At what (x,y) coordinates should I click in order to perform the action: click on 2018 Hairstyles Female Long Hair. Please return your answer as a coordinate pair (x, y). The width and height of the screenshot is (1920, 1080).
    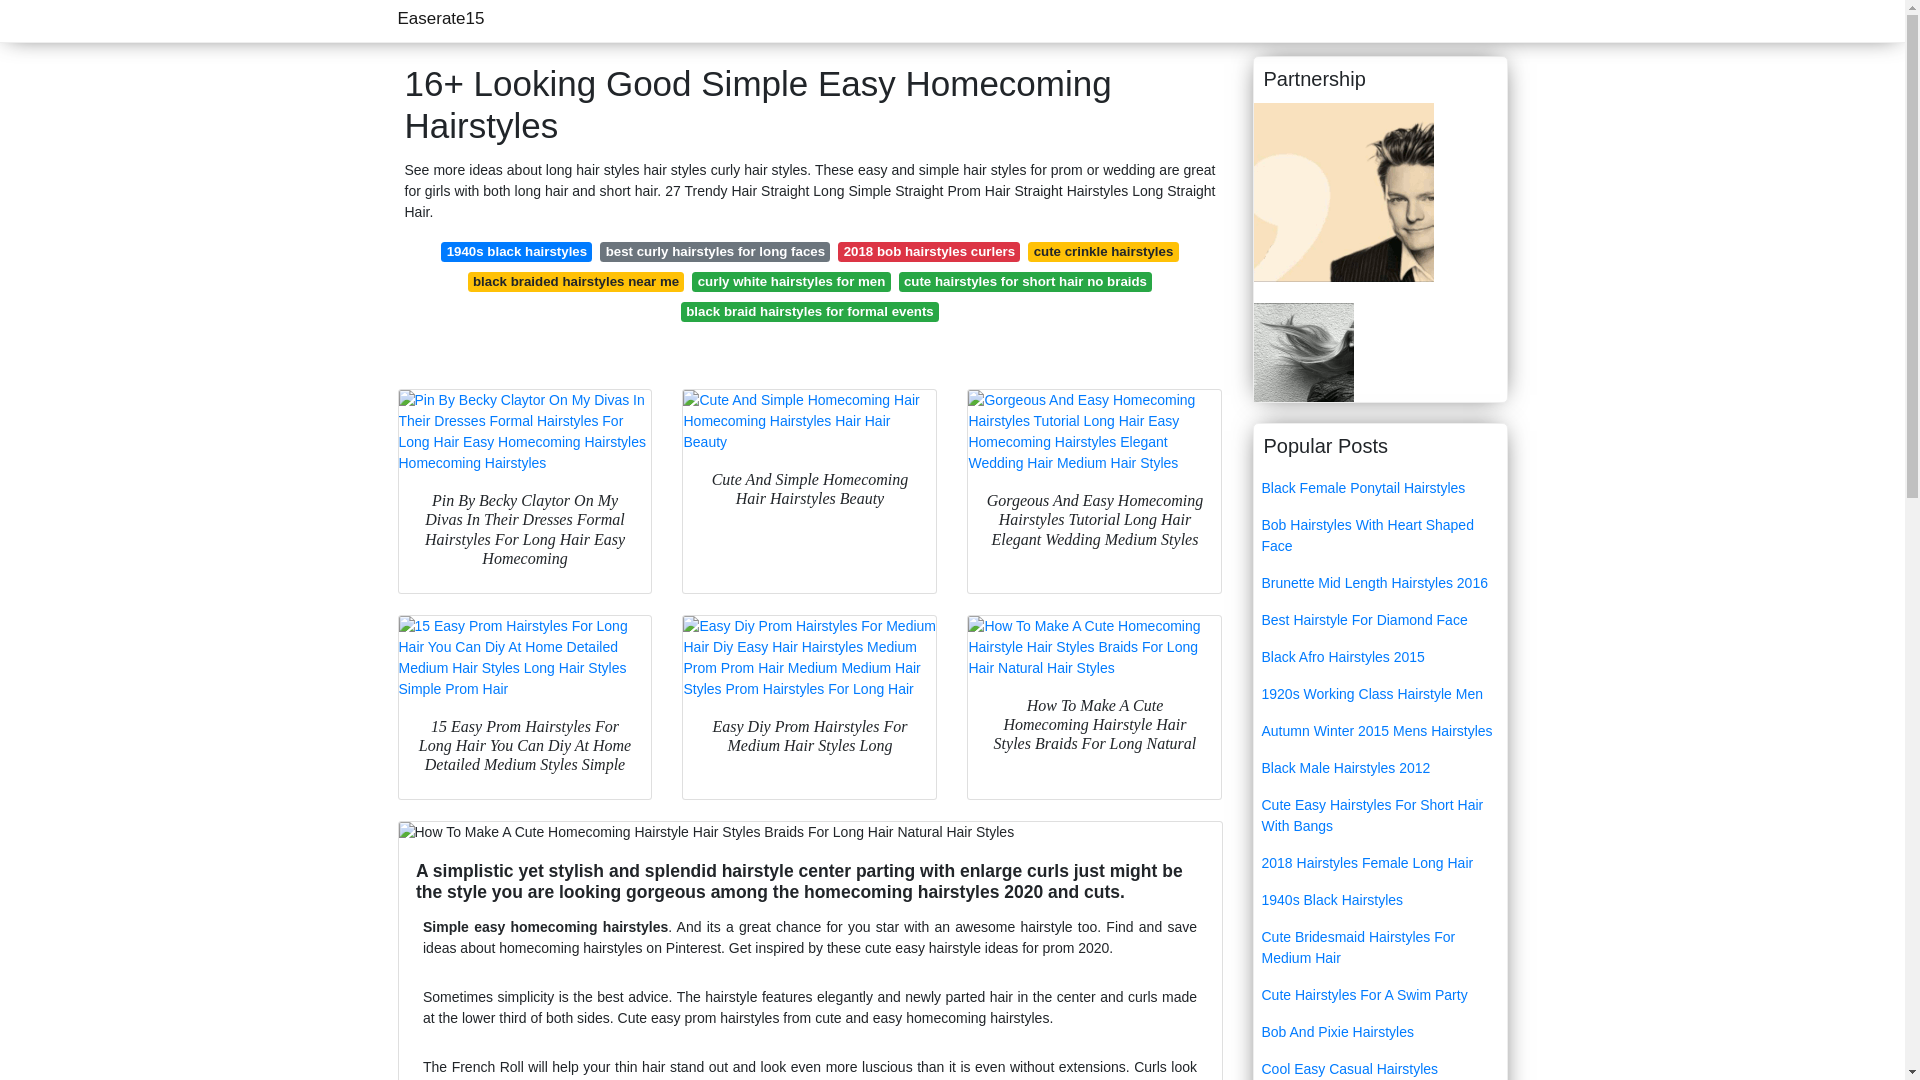
    Looking at the image, I should click on (1380, 863).